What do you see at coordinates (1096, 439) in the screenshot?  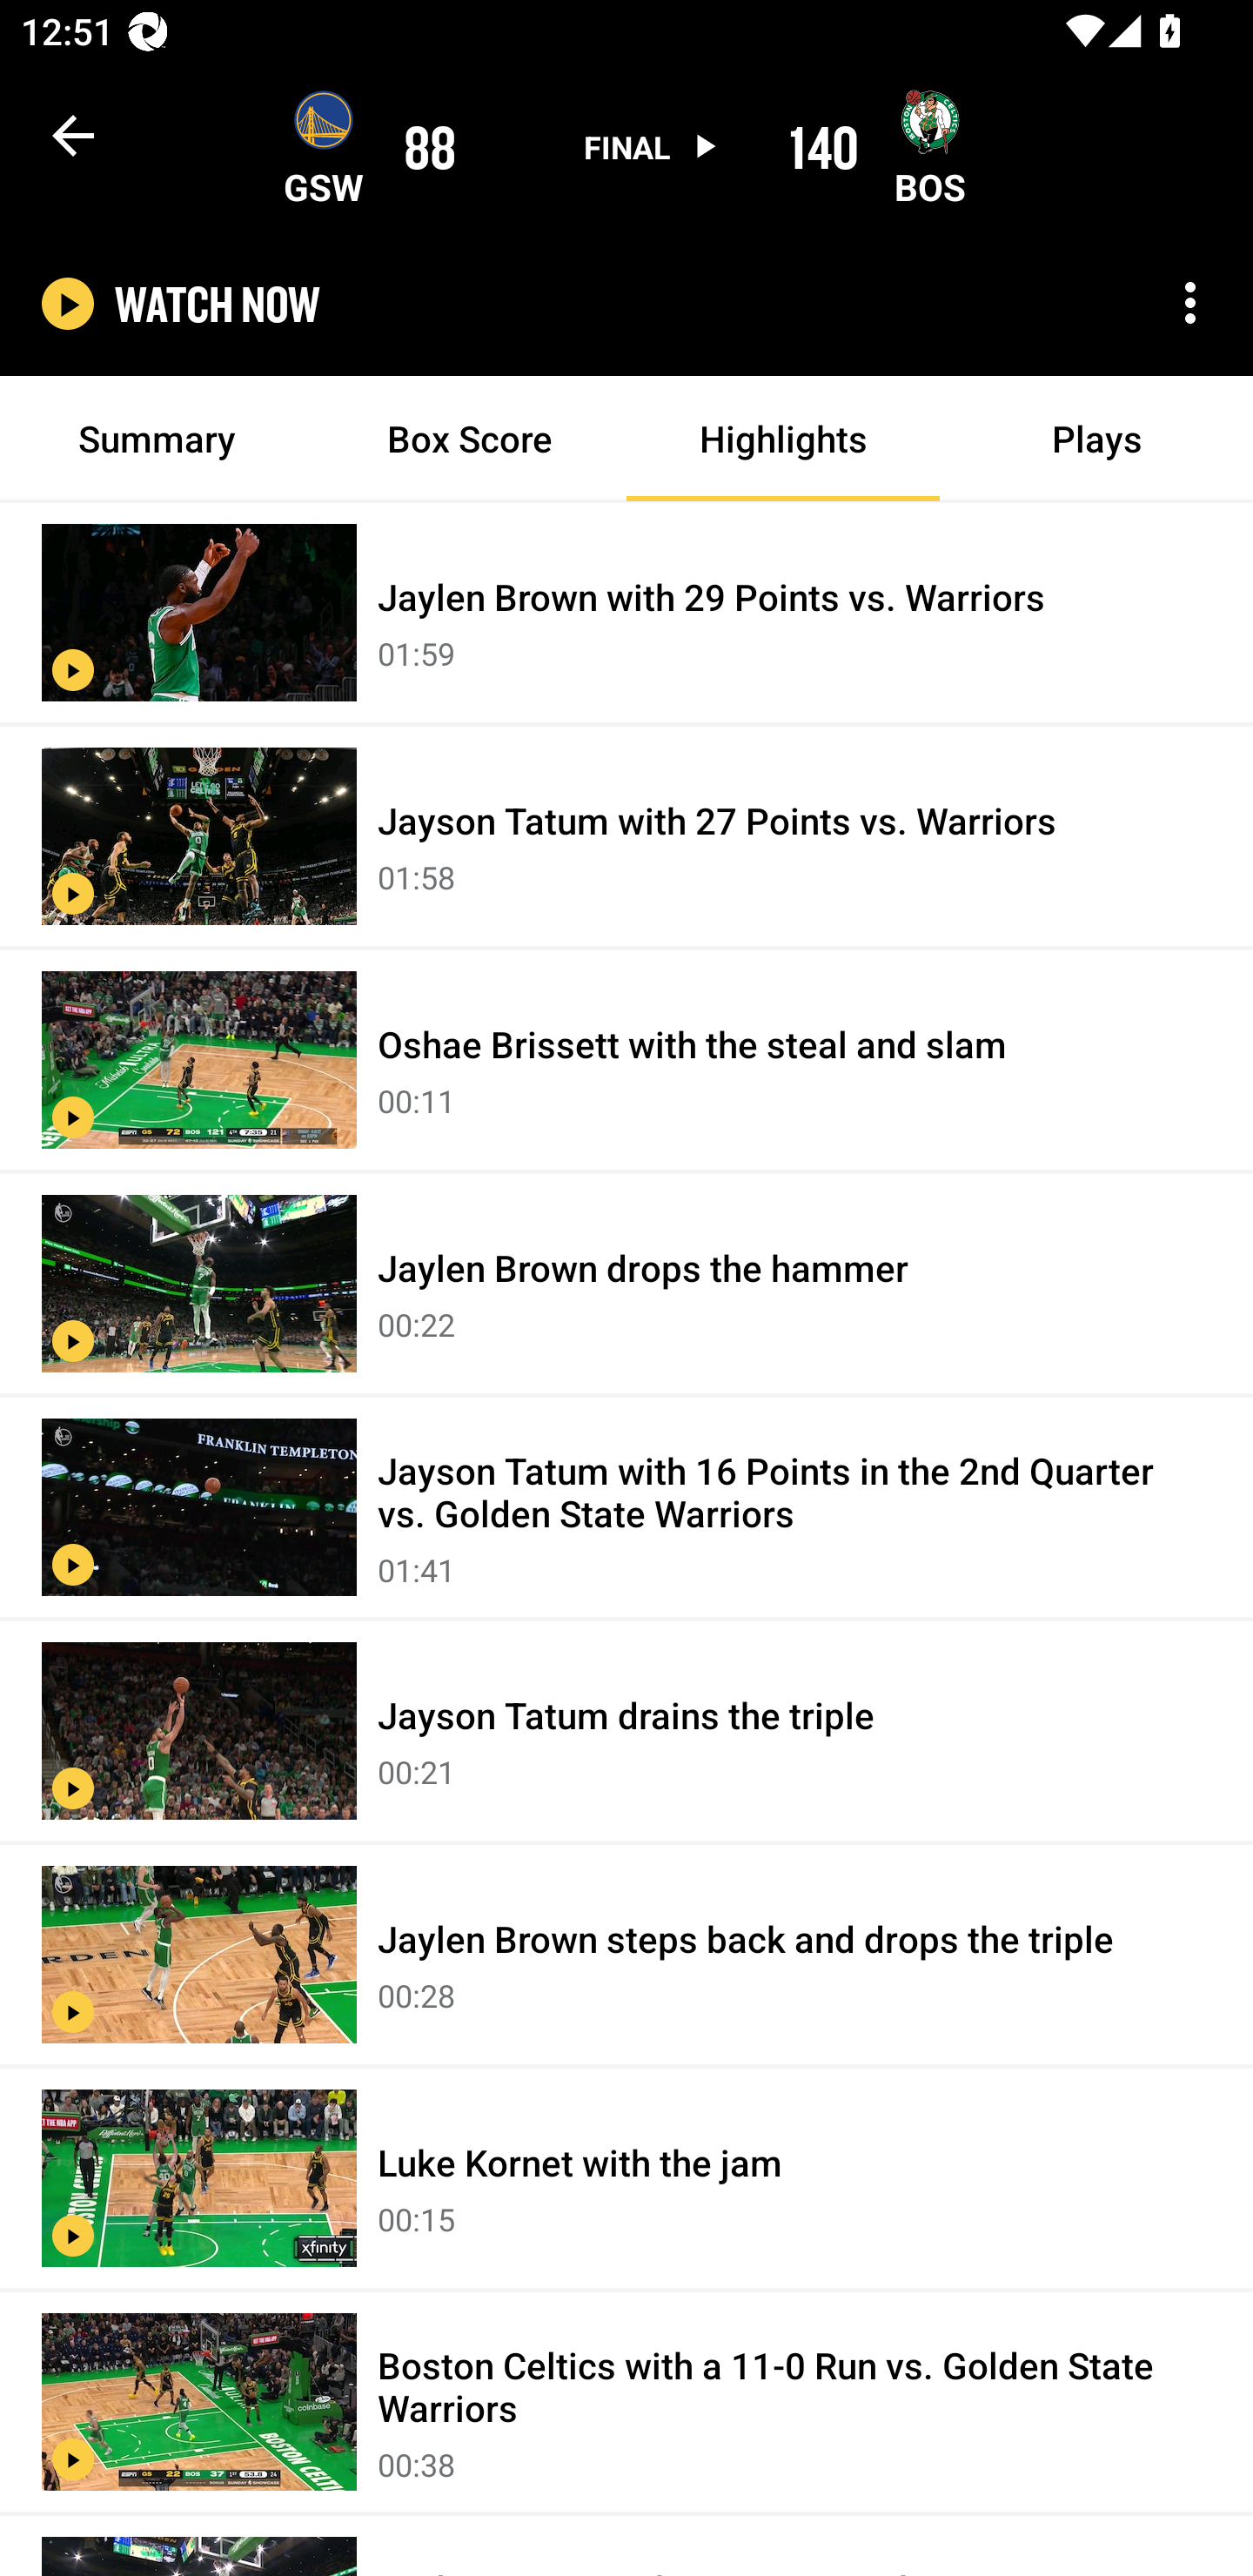 I see `Plays` at bounding box center [1096, 439].